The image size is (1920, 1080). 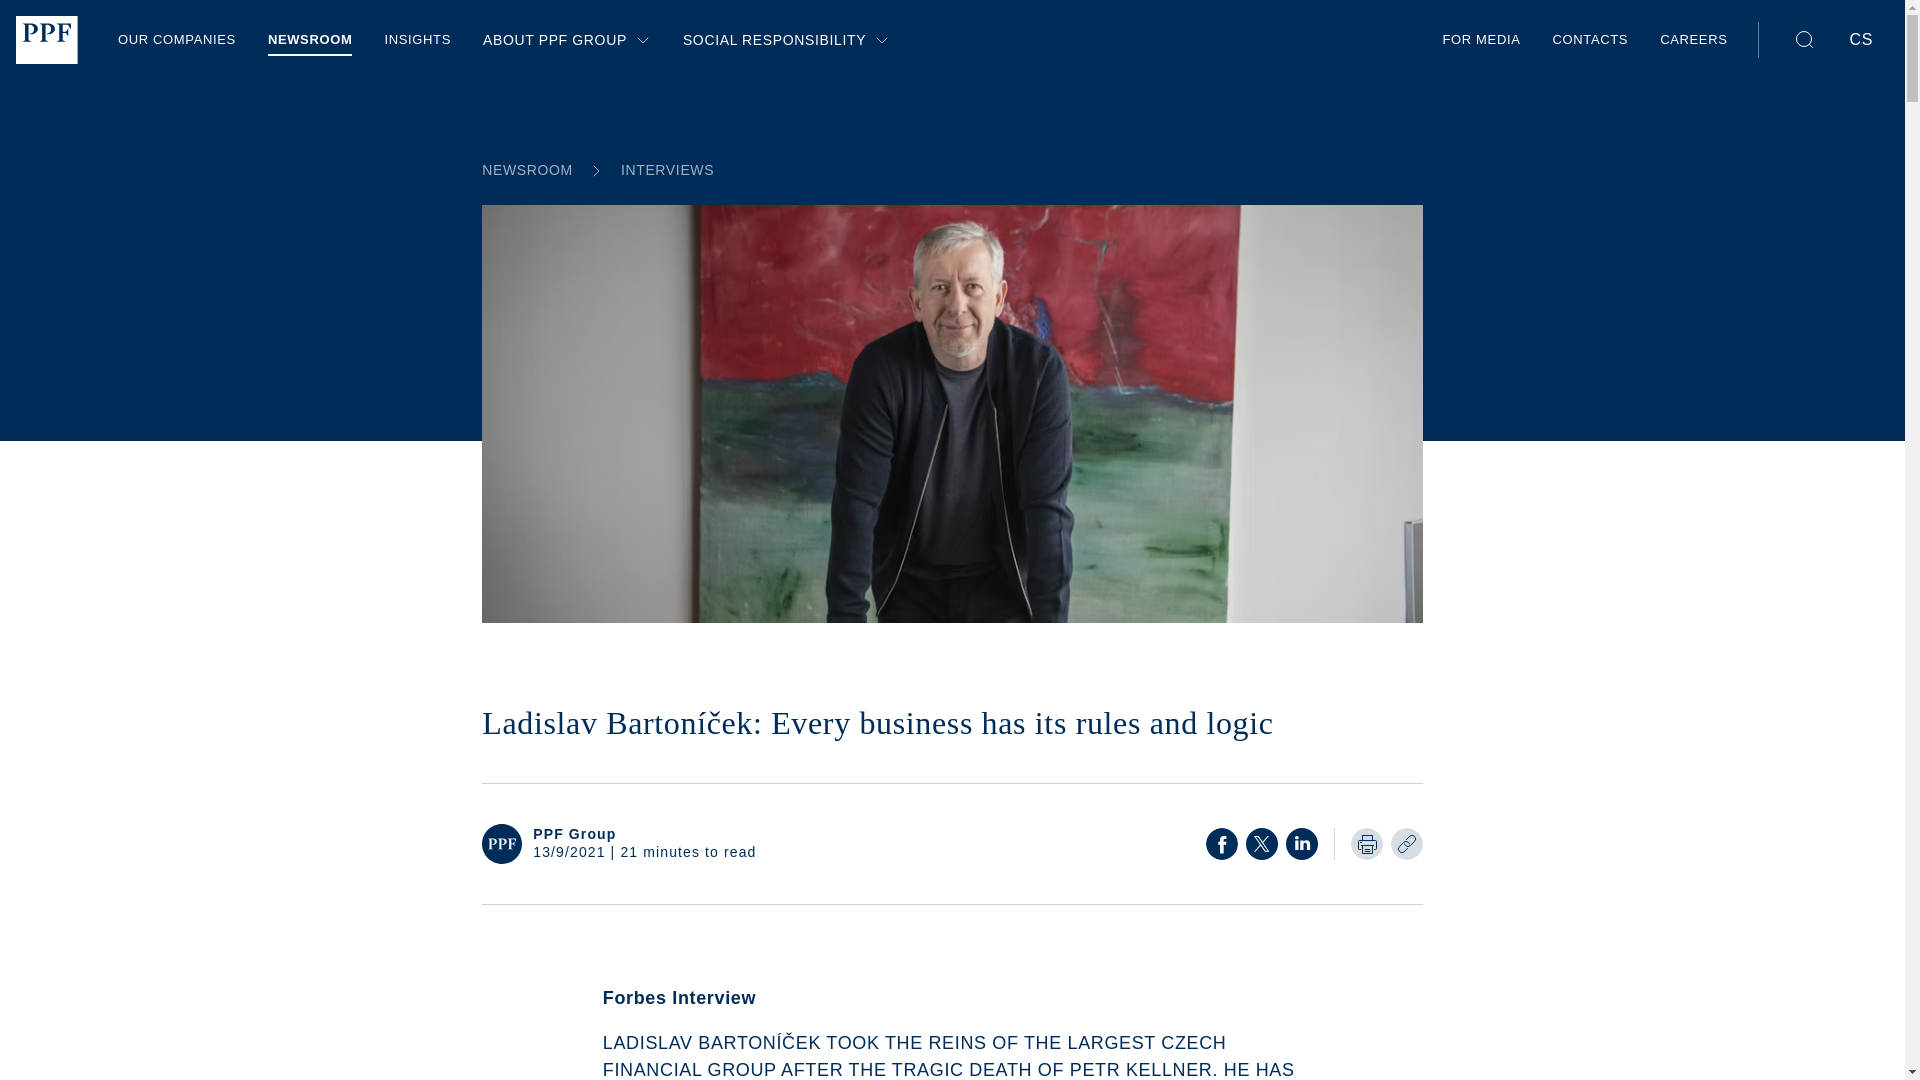 What do you see at coordinates (1693, 40) in the screenshot?
I see `CAREERS` at bounding box center [1693, 40].